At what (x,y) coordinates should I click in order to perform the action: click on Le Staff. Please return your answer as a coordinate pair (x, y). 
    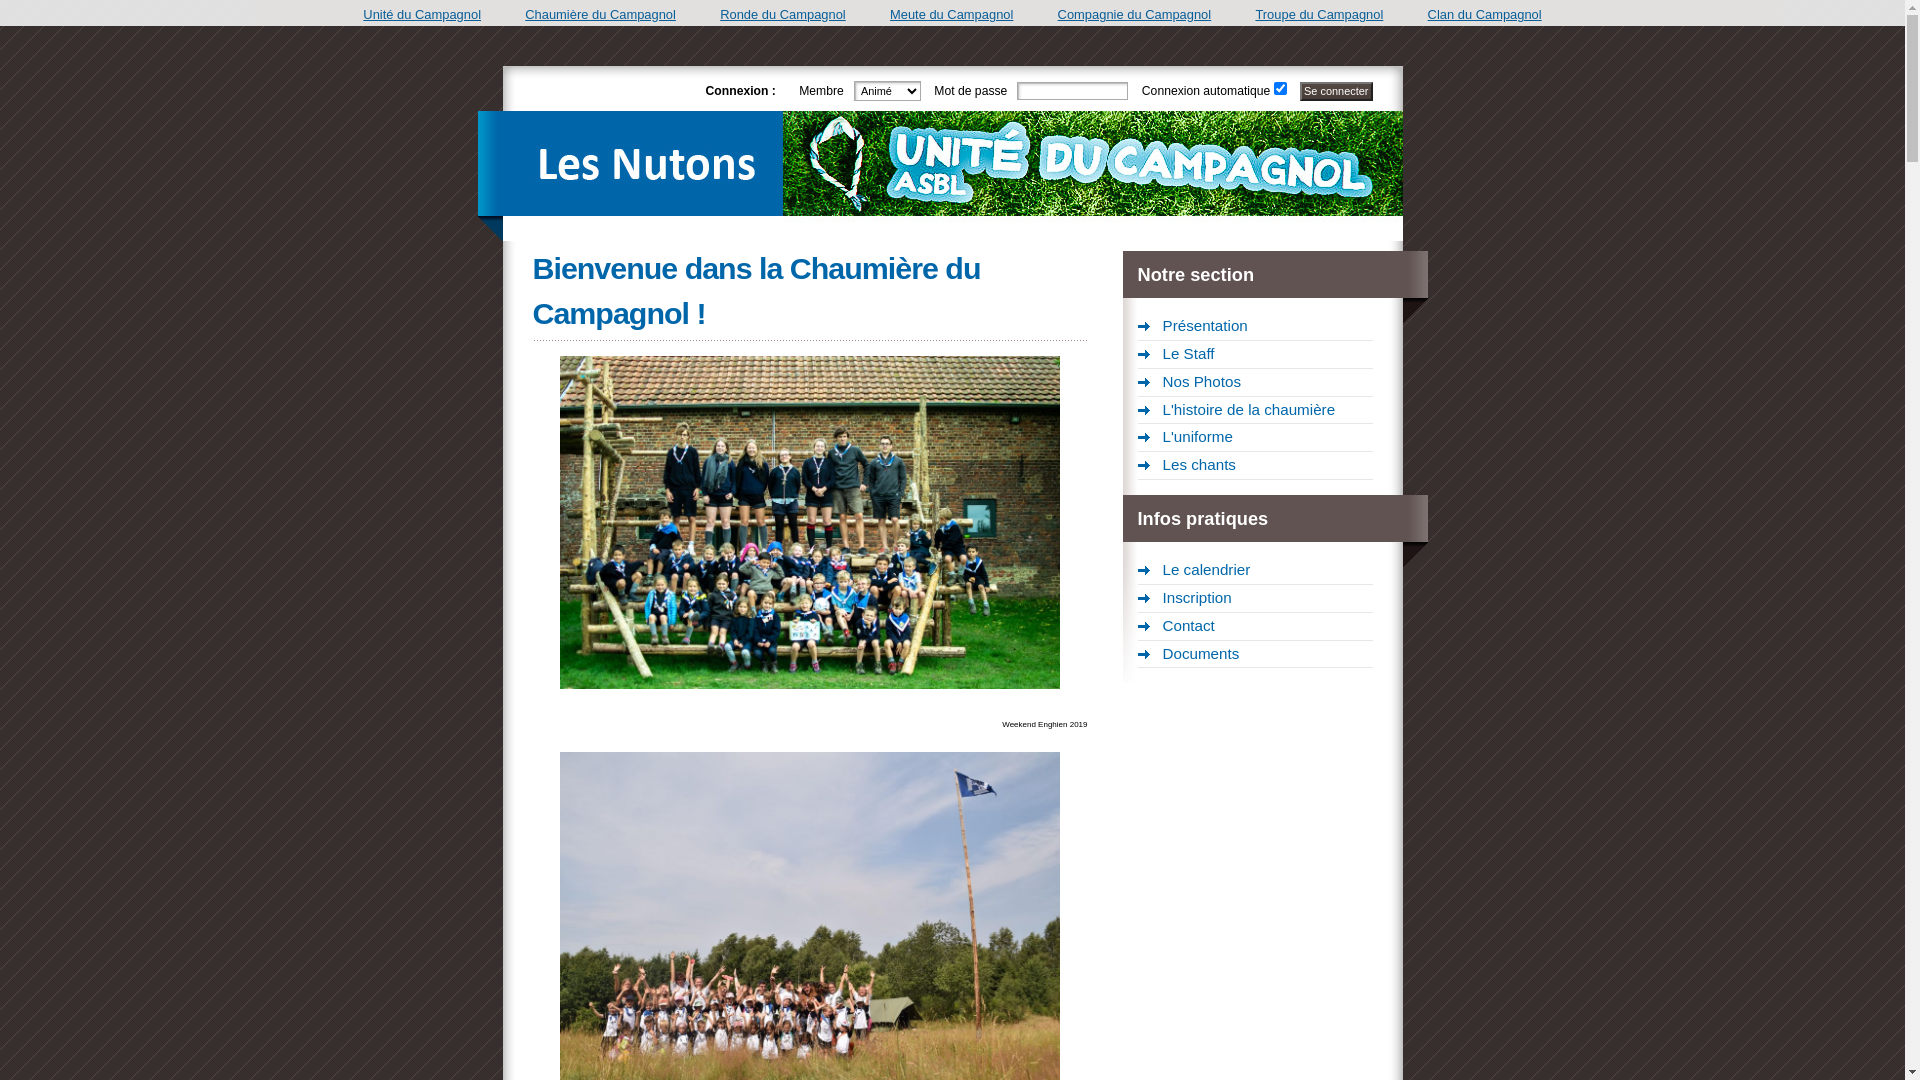
    Looking at the image, I should click on (1256, 355).